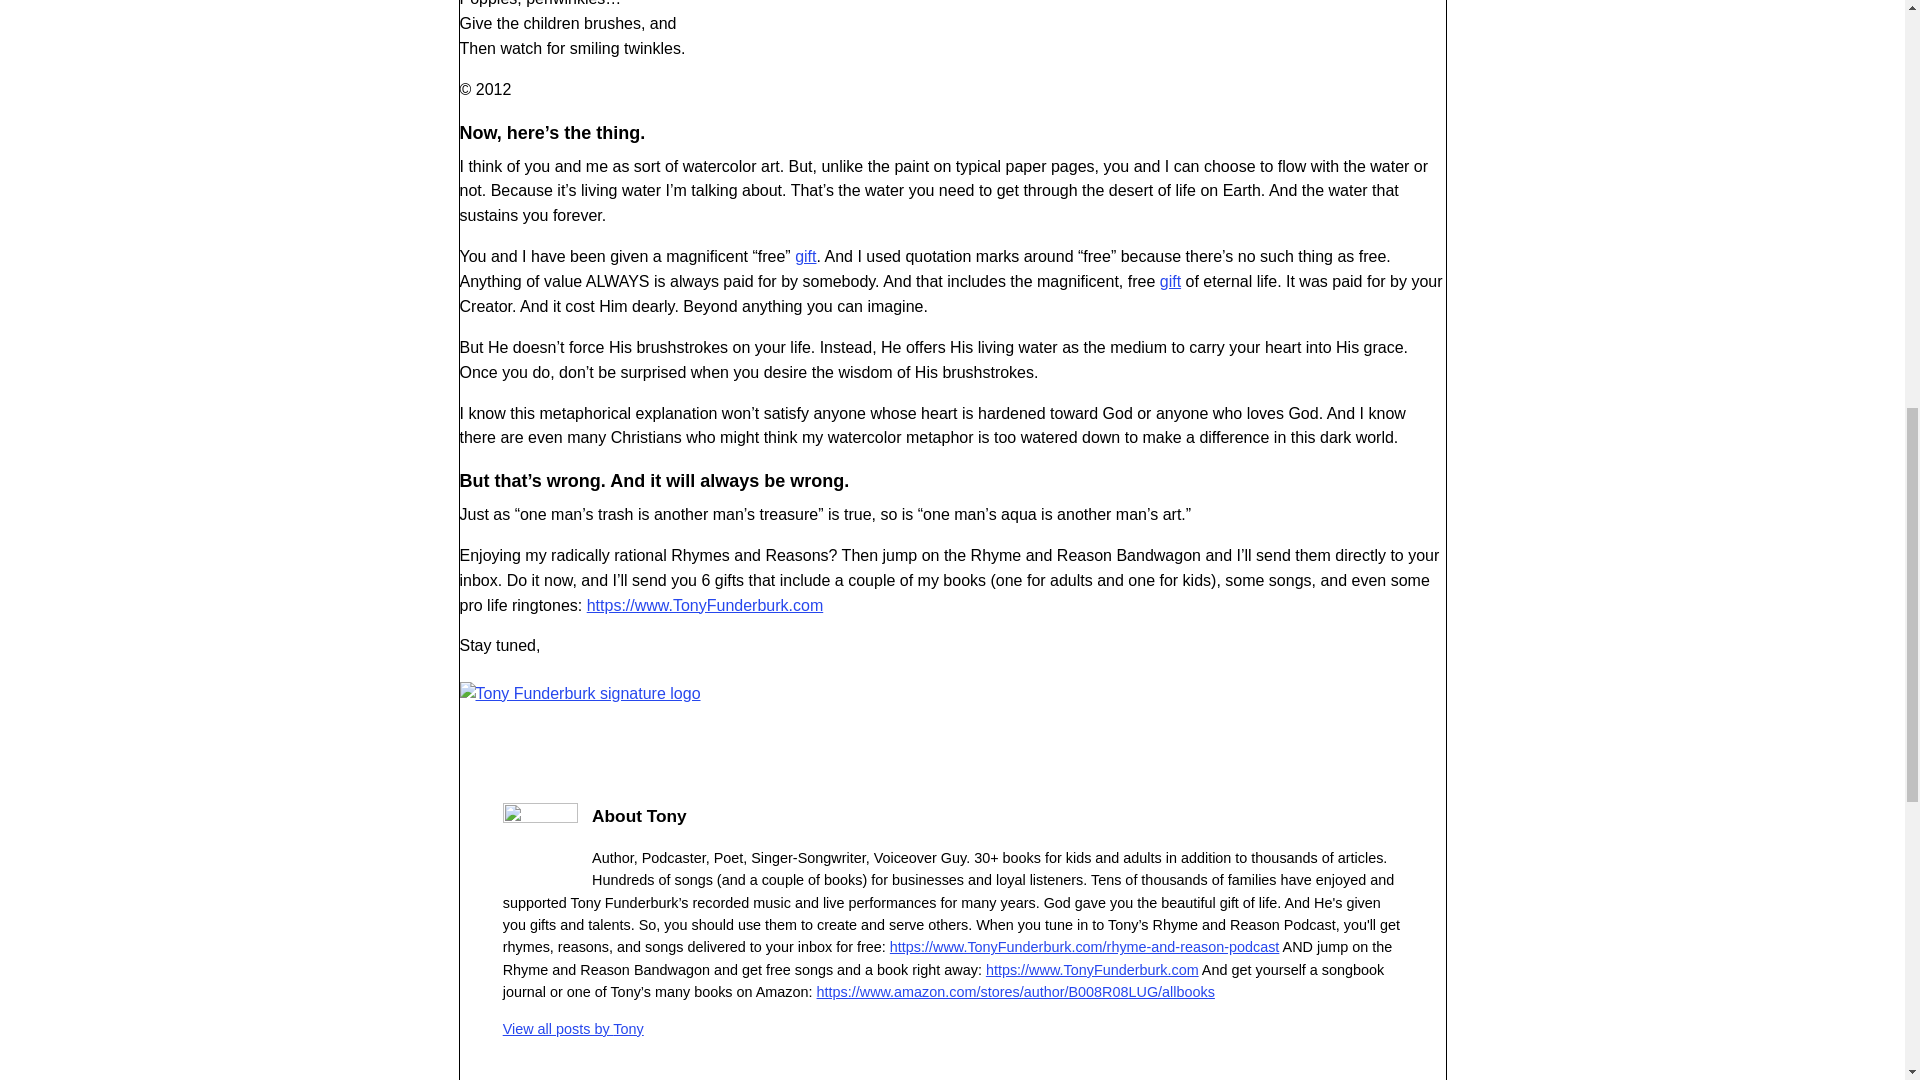  What do you see at coordinates (573, 1028) in the screenshot?
I see `View all posts by Tony` at bounding box center [573, 1028].